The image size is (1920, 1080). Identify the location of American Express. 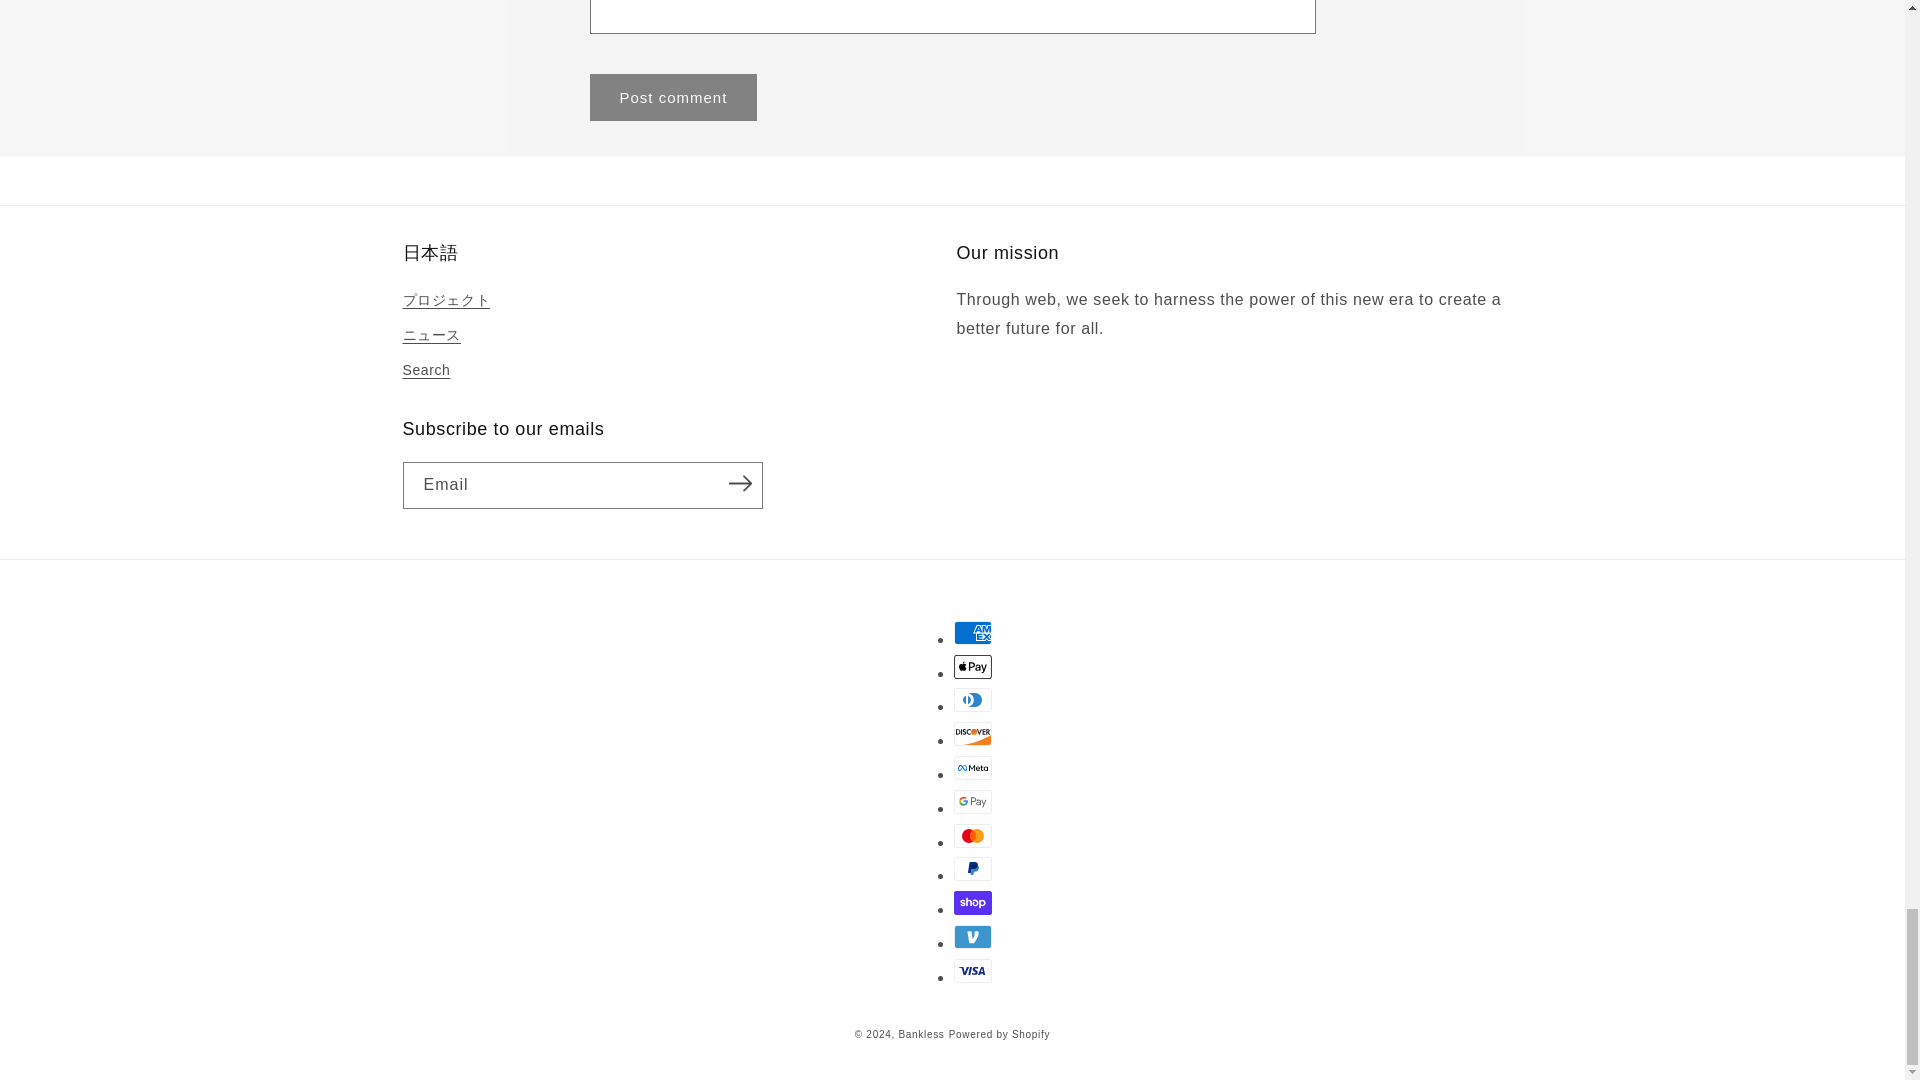
(973, 632).